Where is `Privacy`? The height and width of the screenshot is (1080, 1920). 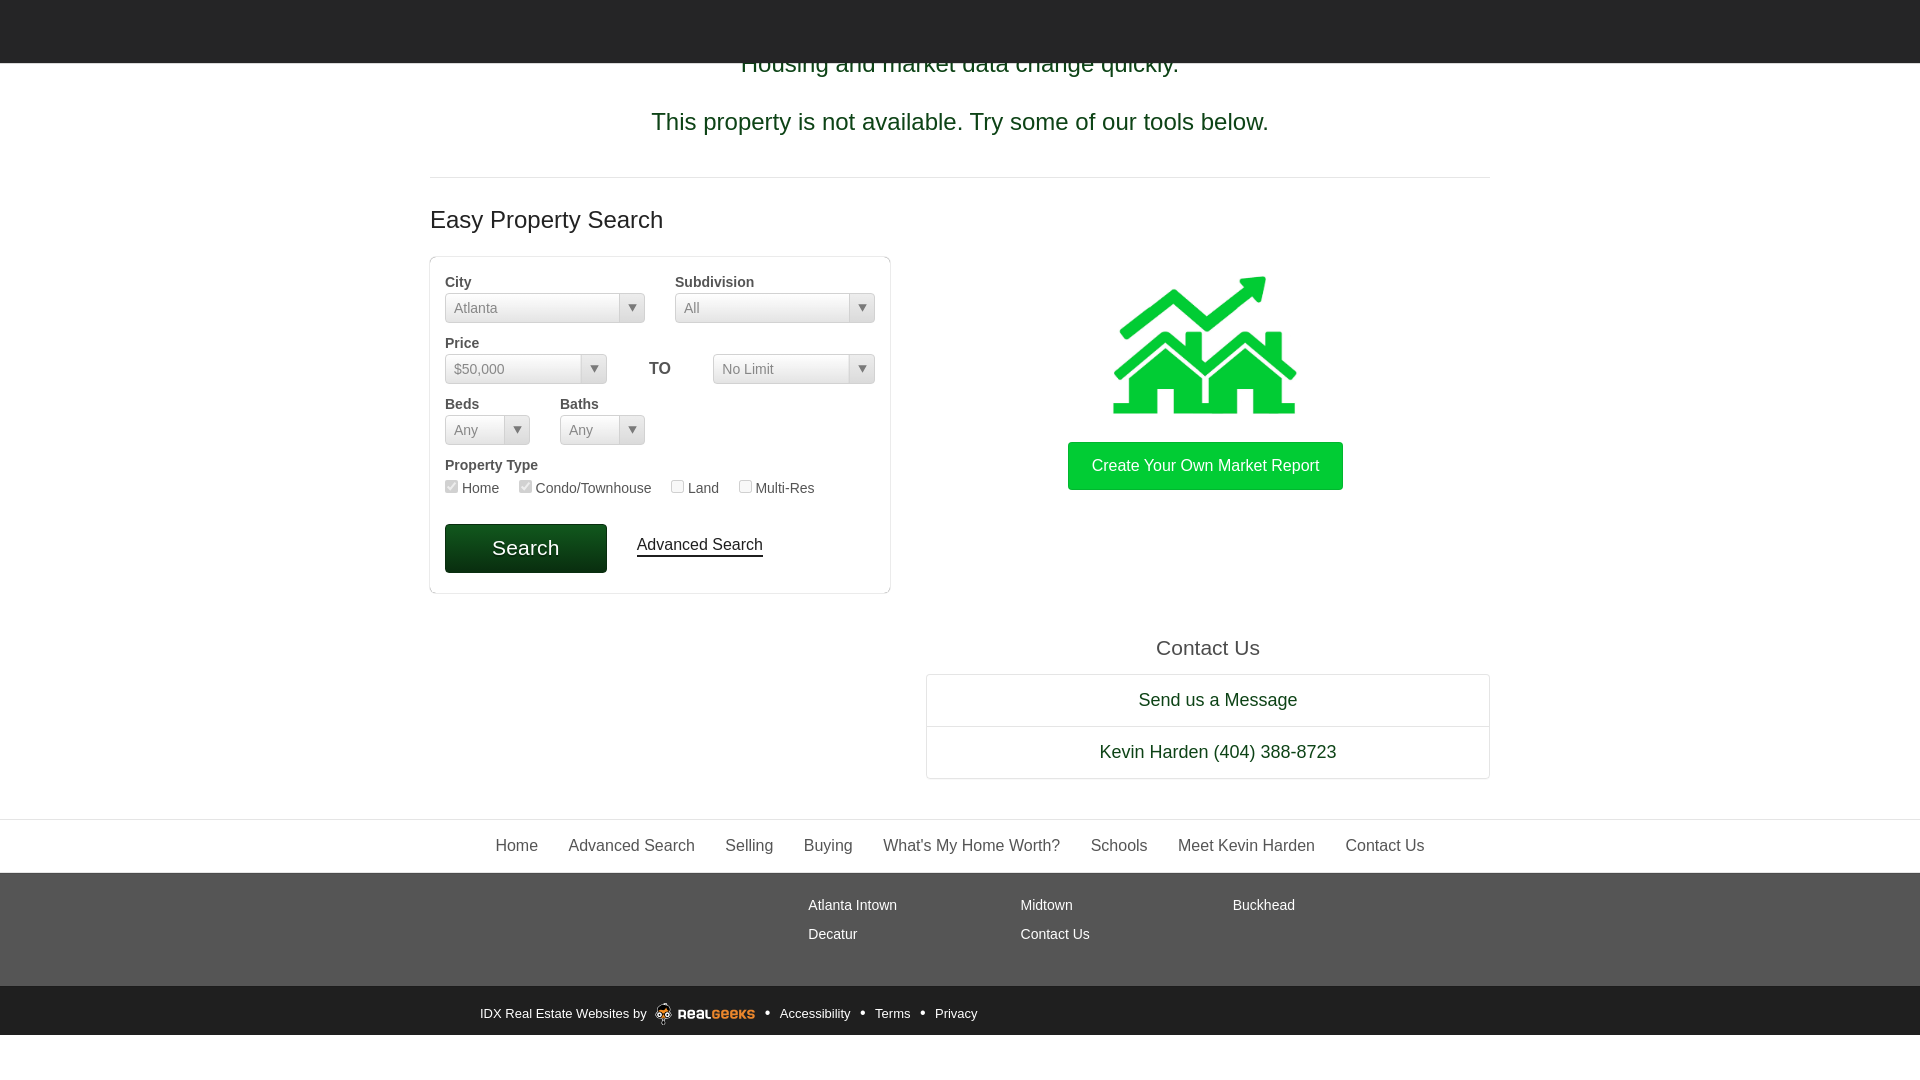 Privacy is located at coordinates (956, 1014).